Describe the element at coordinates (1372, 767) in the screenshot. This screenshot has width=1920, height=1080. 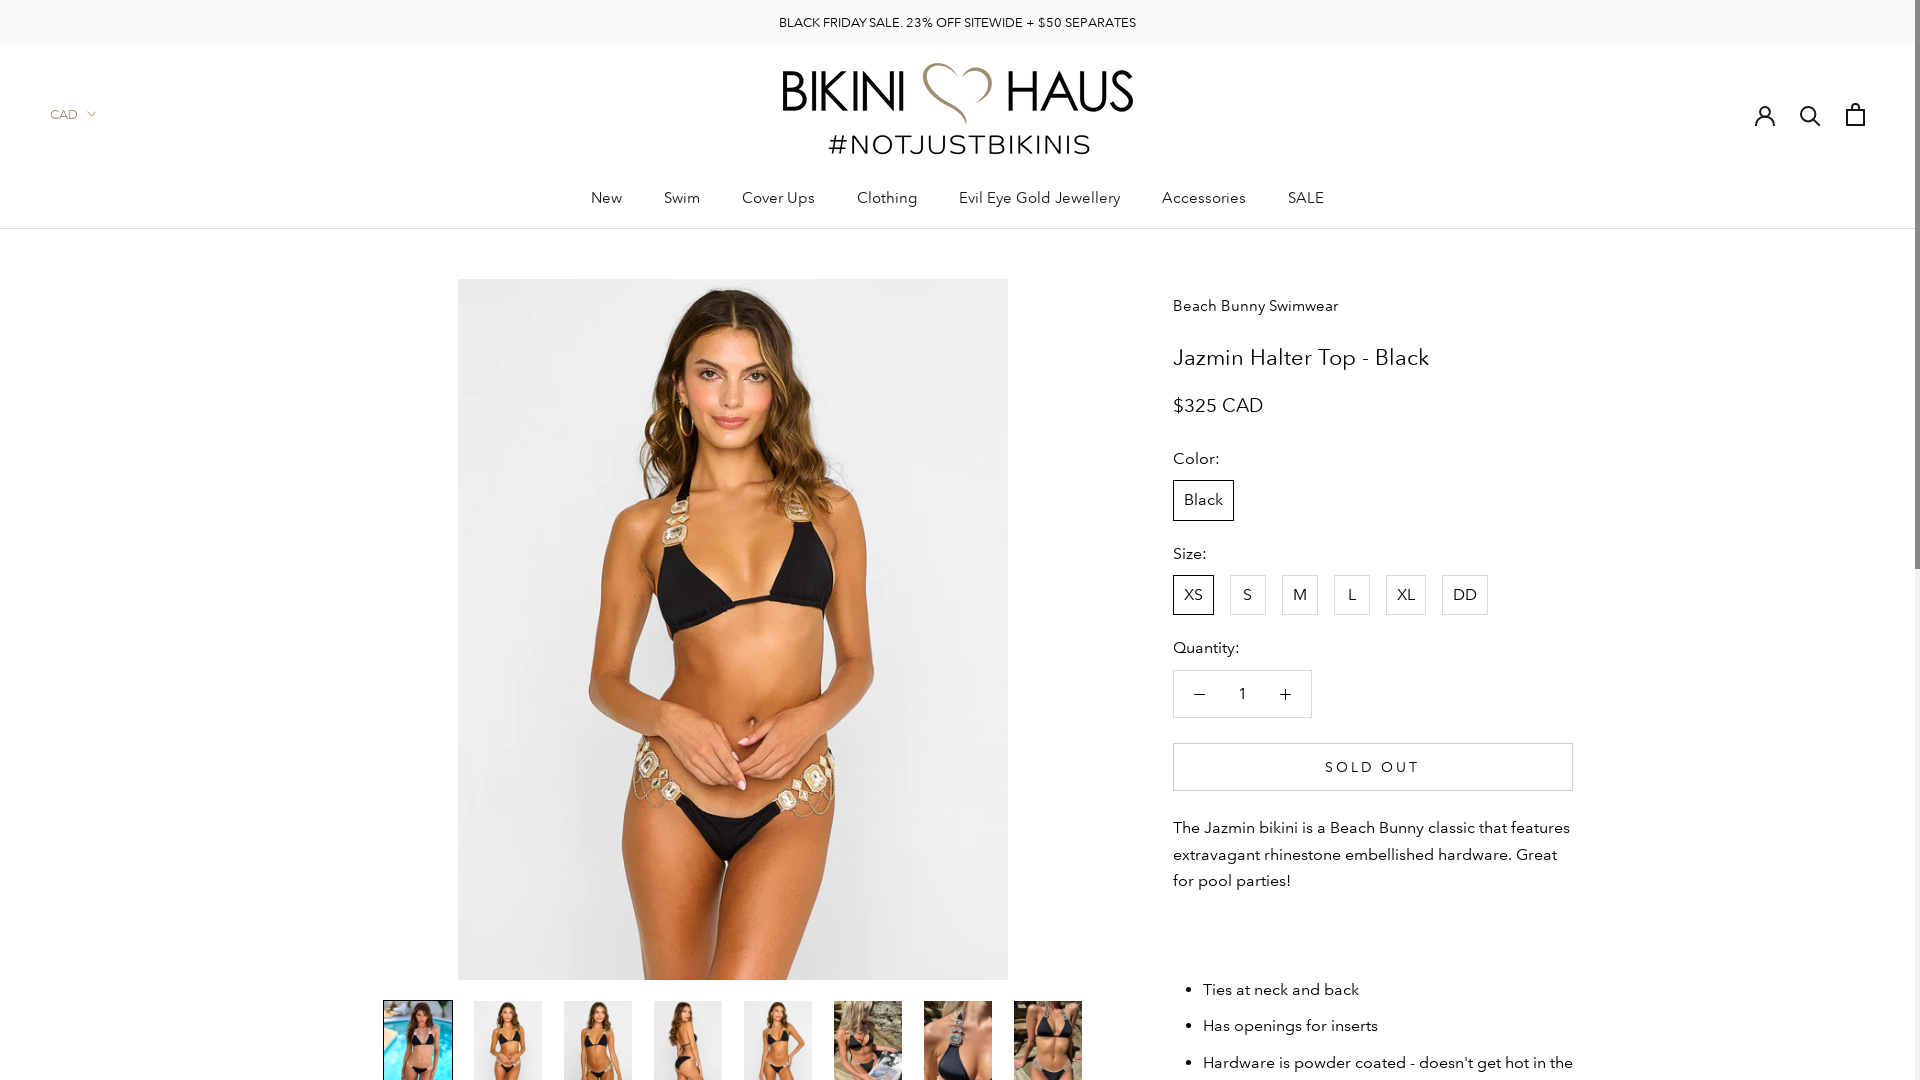
I see `SOLD OUT` at that location.